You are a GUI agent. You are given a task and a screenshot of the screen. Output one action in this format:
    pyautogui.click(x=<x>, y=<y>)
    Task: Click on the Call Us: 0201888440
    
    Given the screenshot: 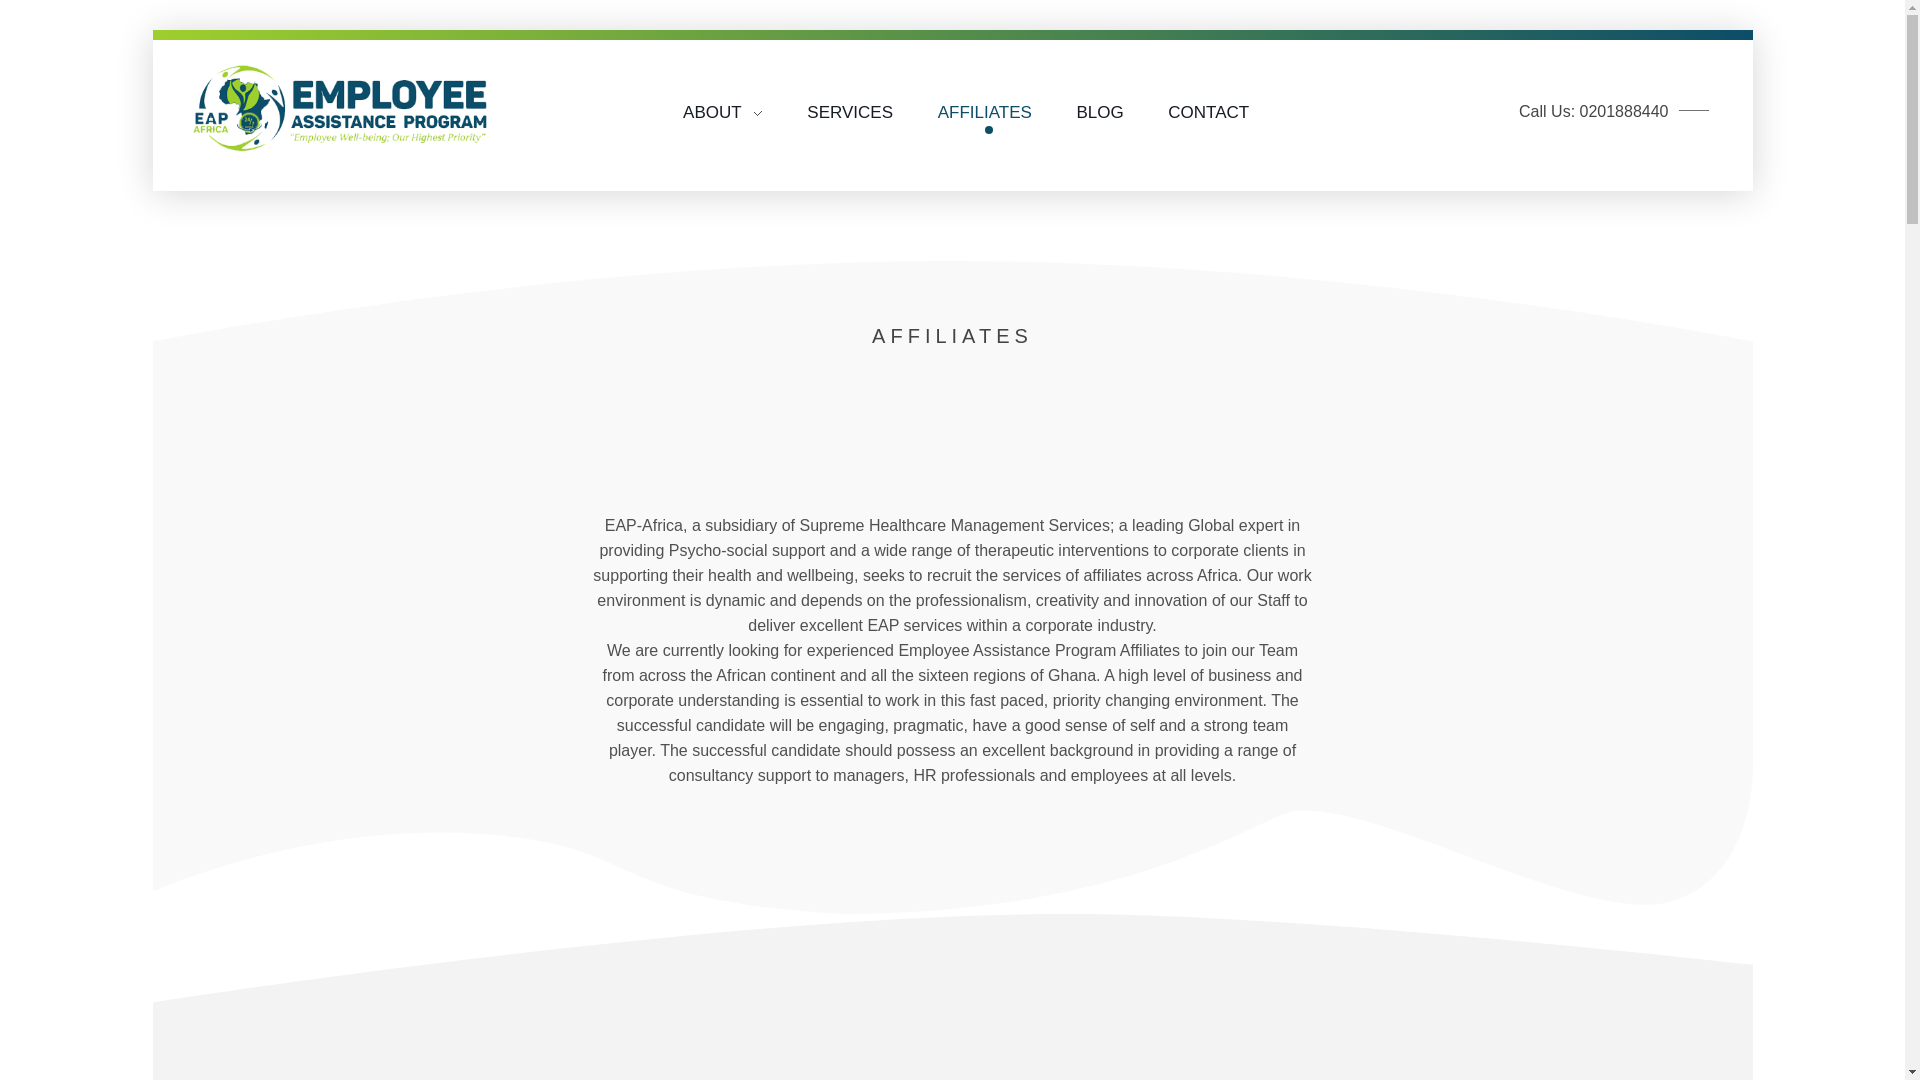 What is the action you would take?
    pyautogui.click(x=1615, y=106)
    